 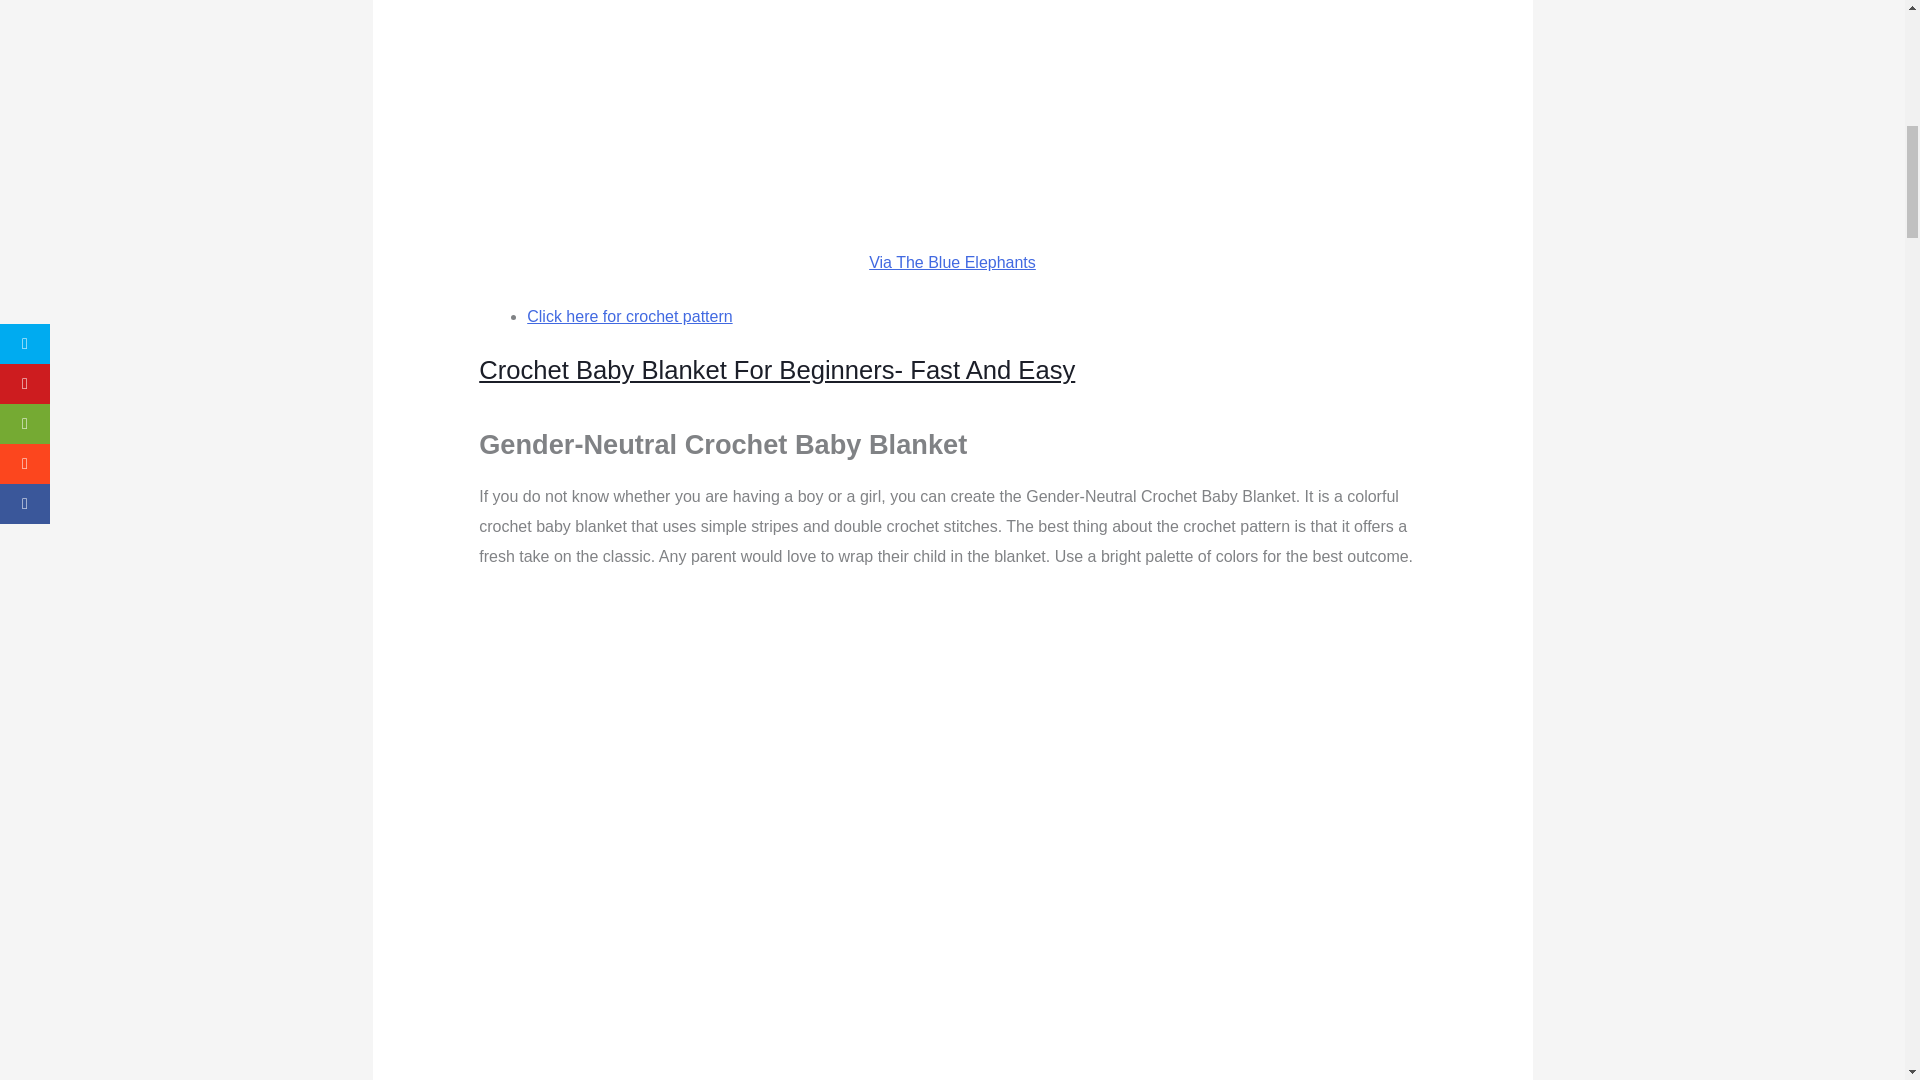 What do you see at coordinates (628, 316) in the screenshot?
I see `Click here for crochet pattern` at bounding box center [628, 316].